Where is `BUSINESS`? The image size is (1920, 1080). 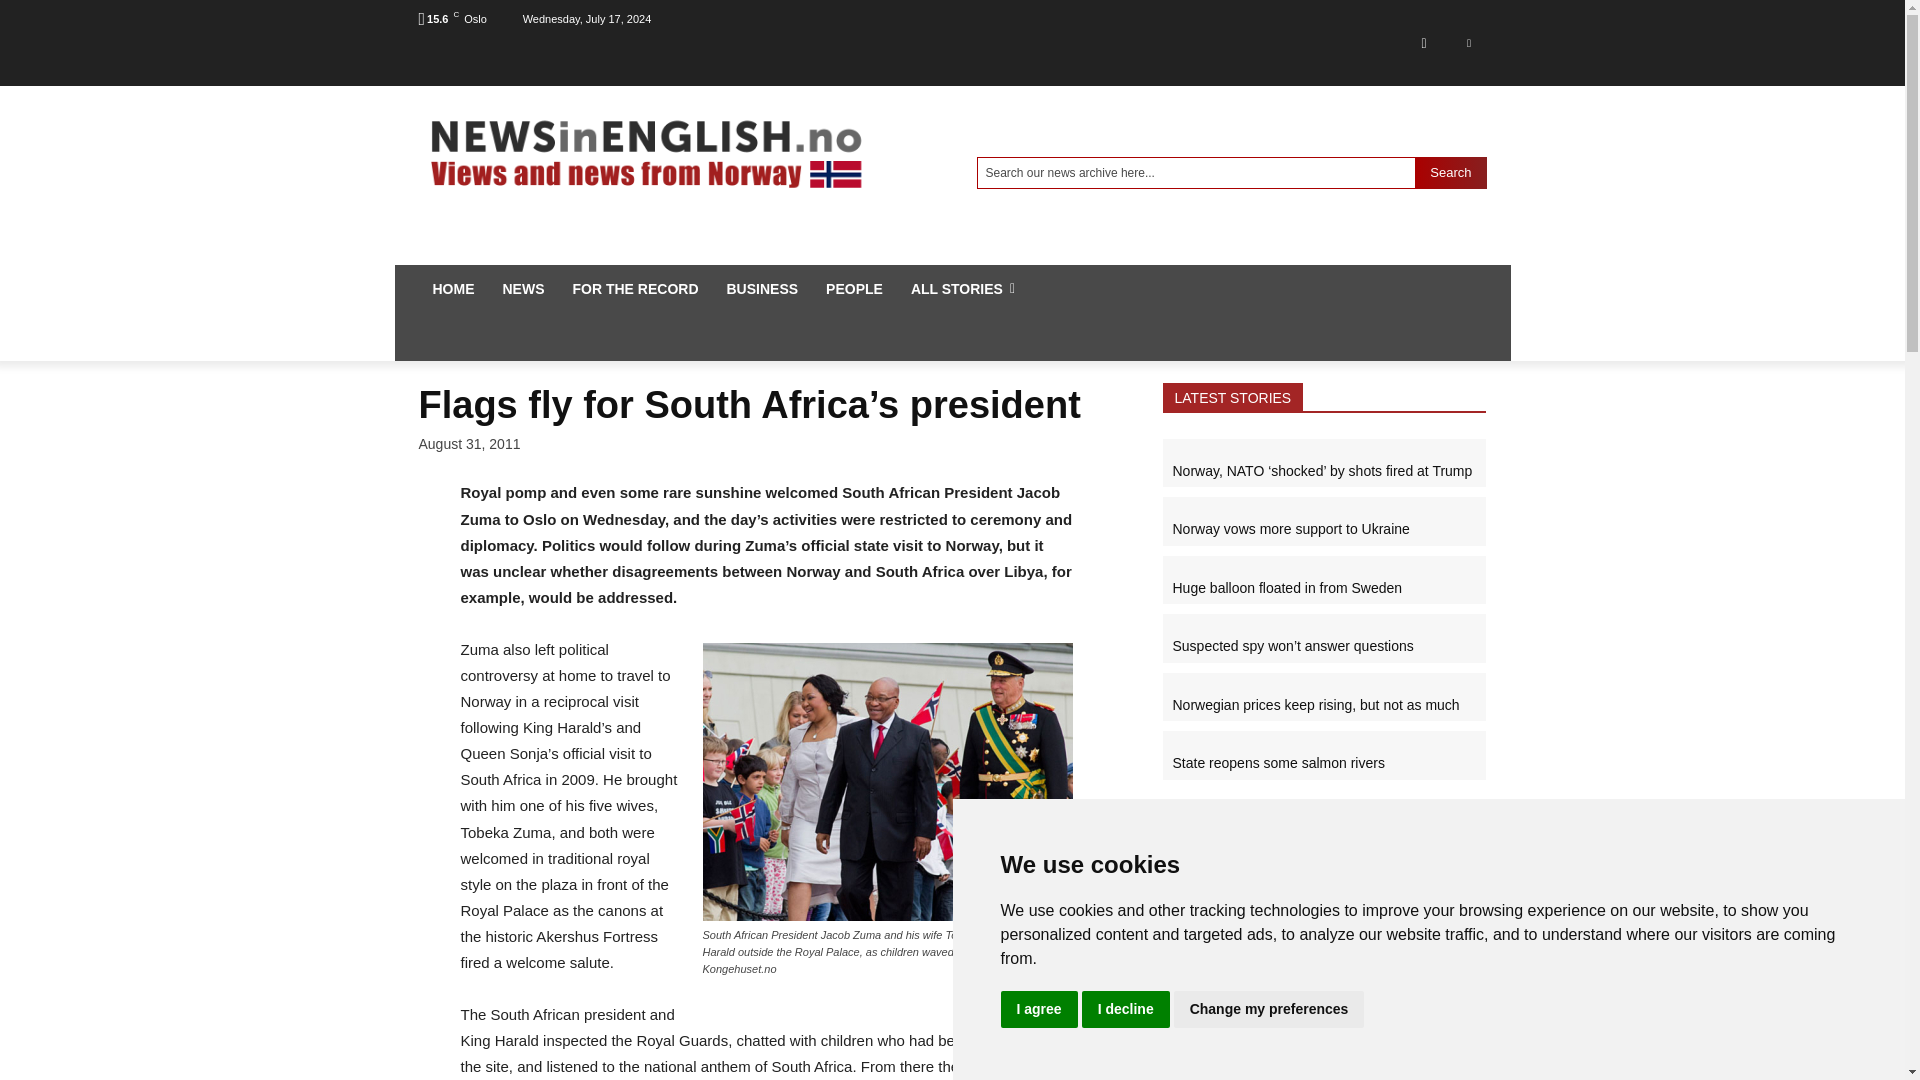 BUSINESS is located at coordinates (762, 288).